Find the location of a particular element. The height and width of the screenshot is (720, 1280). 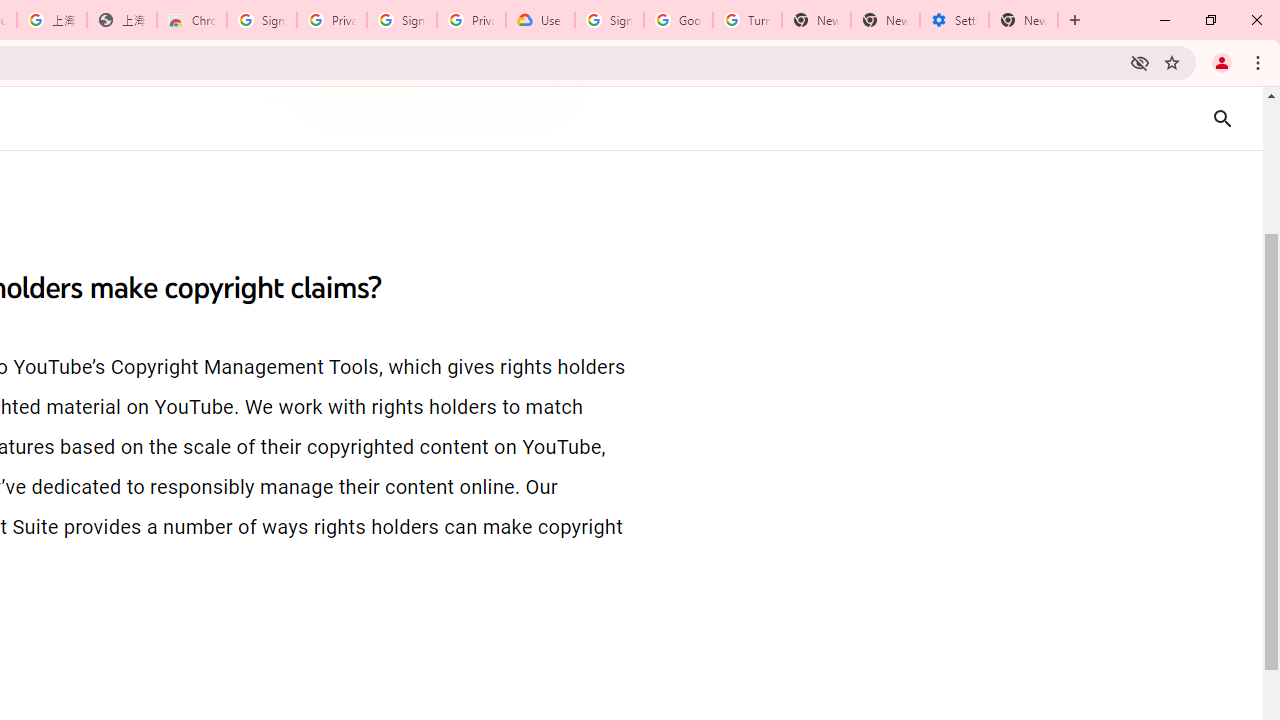

Search is located at coordinates (1222, 118).